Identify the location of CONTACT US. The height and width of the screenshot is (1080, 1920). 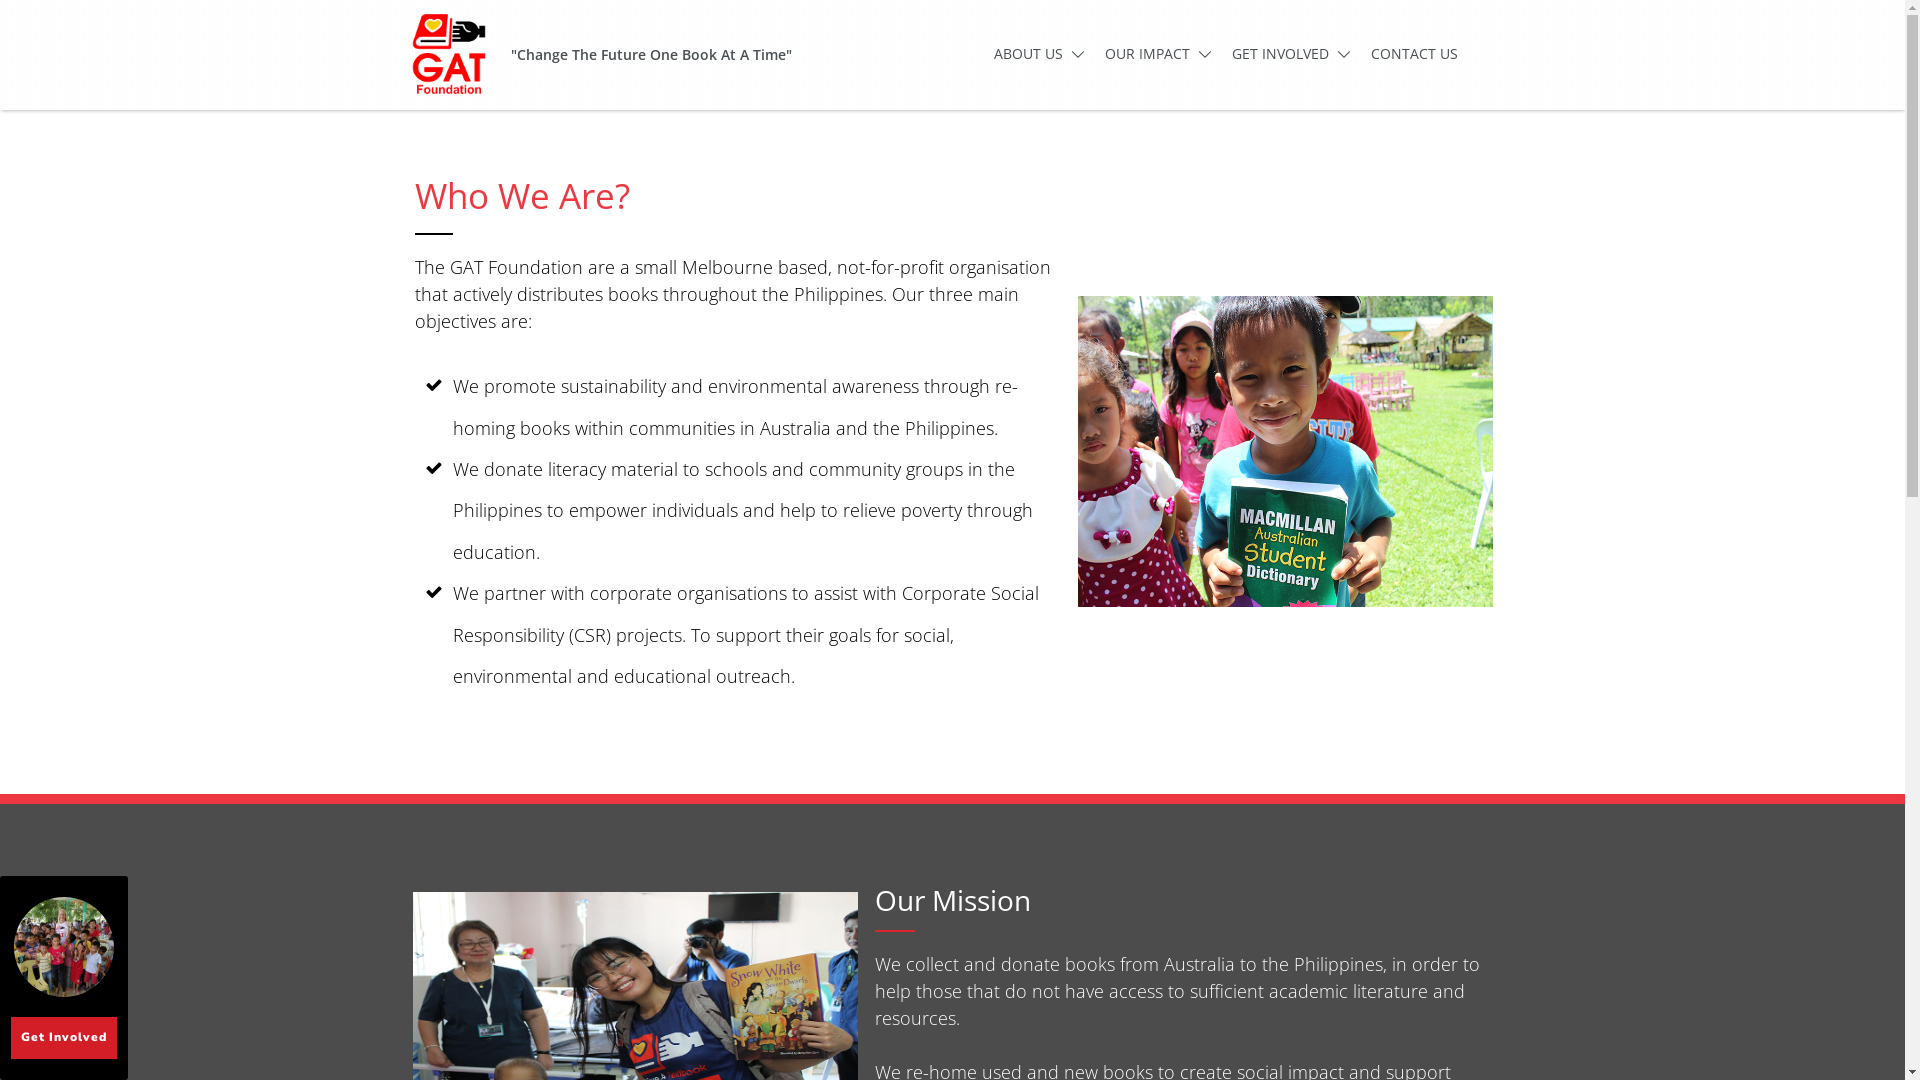
(1414, 54).